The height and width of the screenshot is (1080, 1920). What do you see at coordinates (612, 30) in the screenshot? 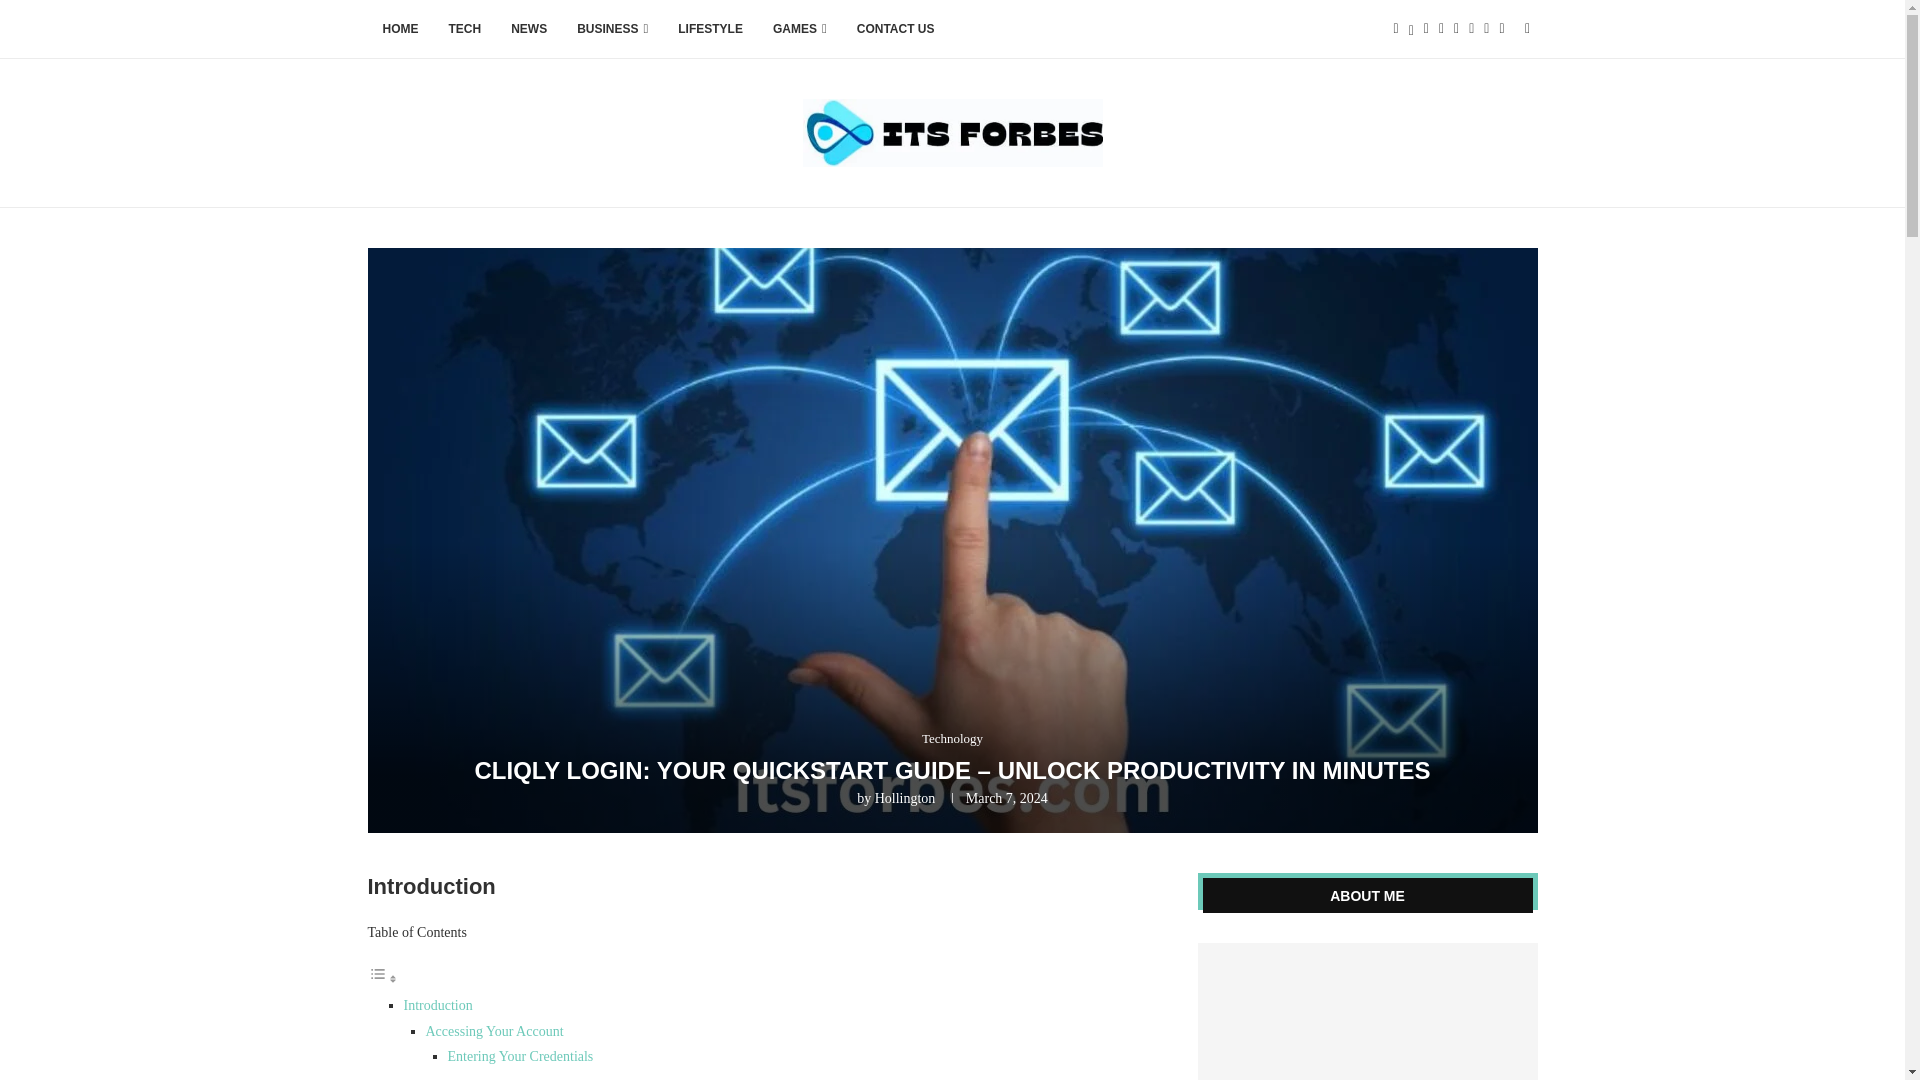
I see `BUSINESS` at bounding box center [612, 30].